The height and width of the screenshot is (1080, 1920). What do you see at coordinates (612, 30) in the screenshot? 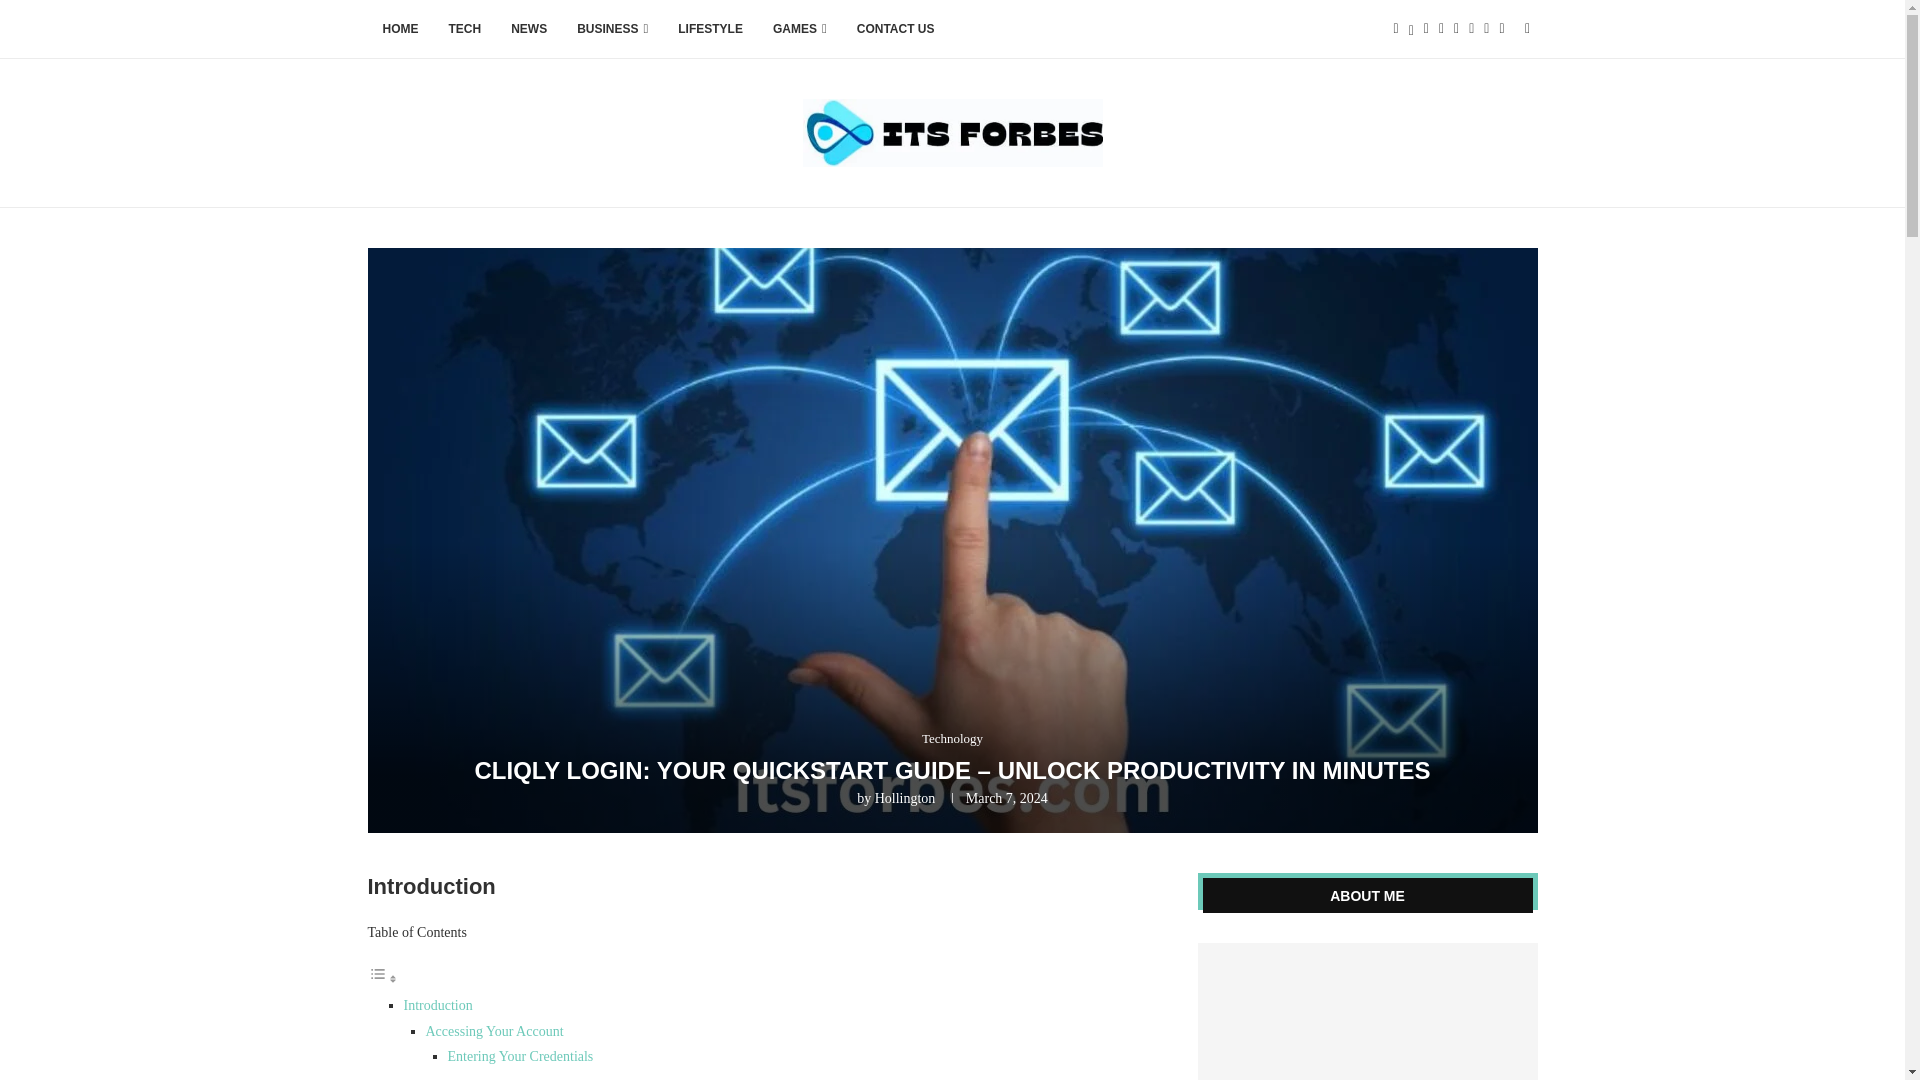
I see `BUSINESS` at bounding box center [612, 30].